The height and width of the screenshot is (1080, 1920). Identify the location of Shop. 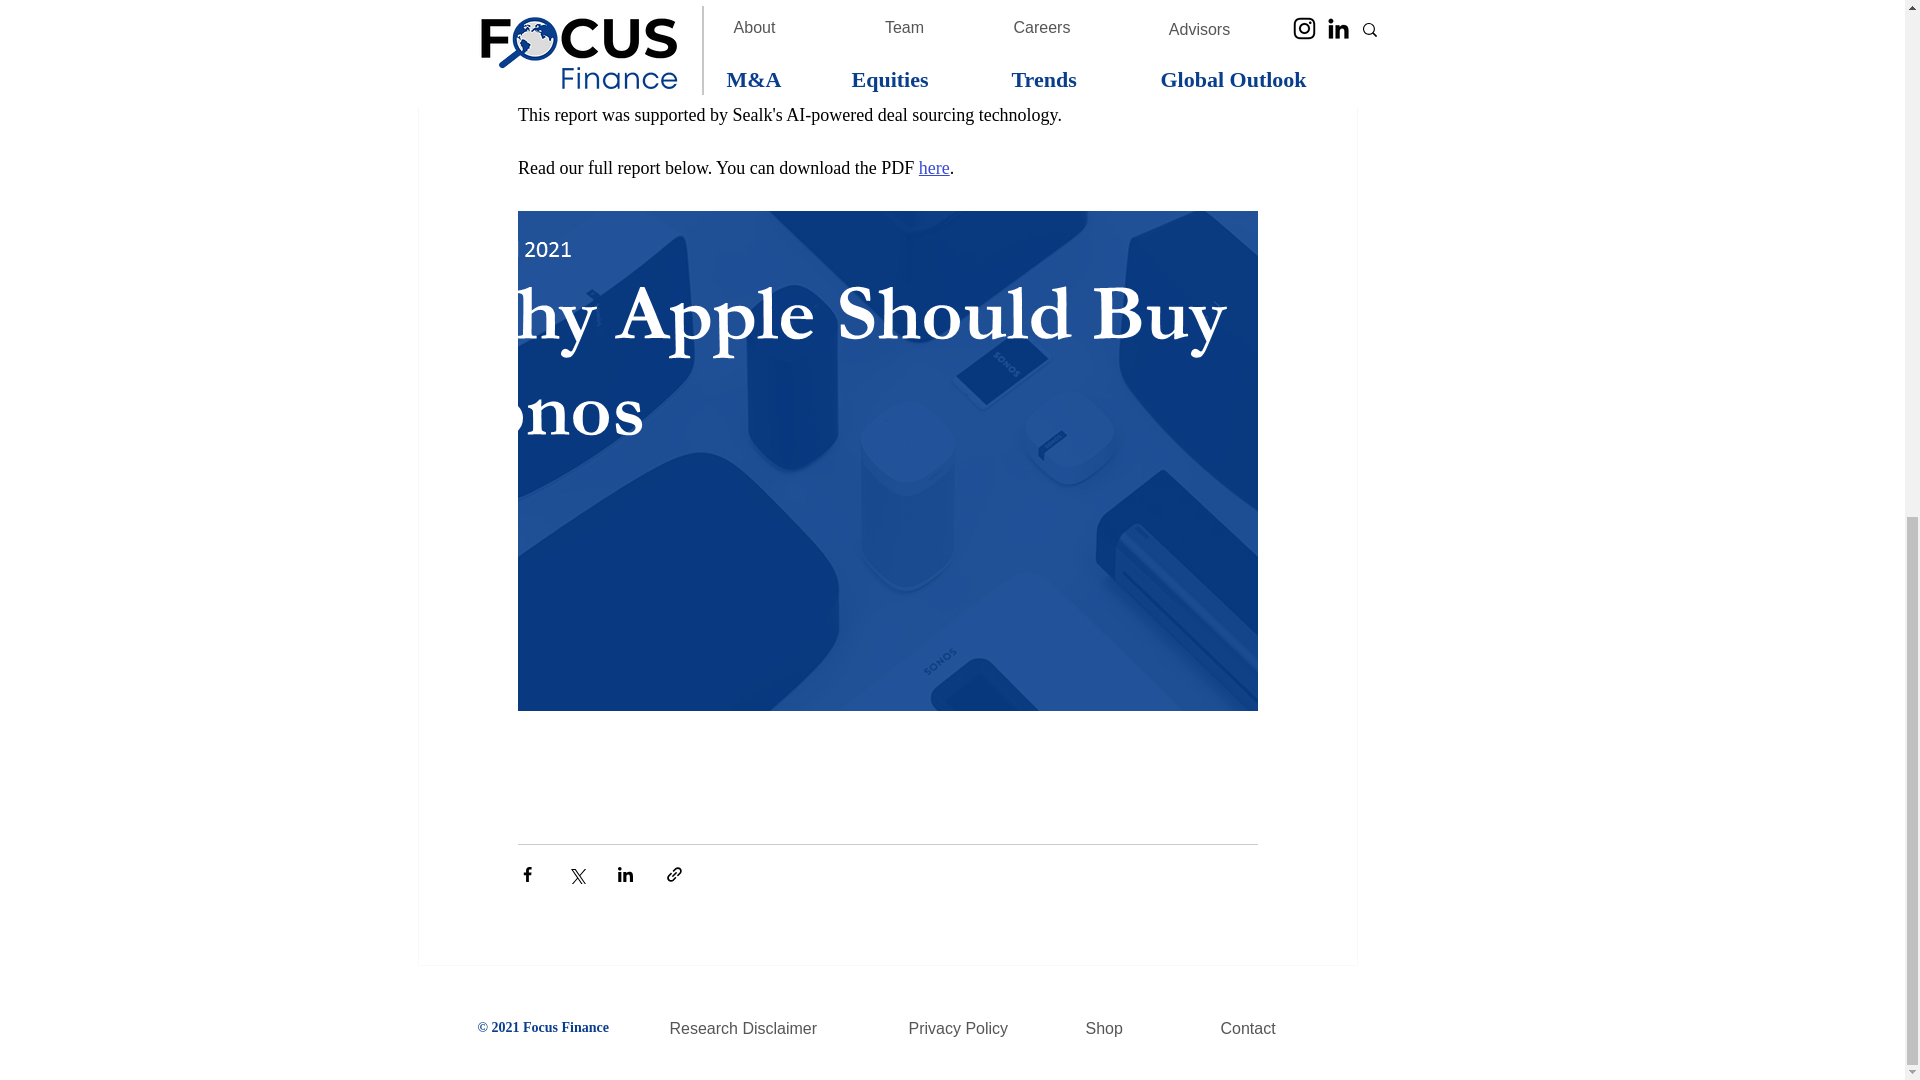
(1128, 1028).